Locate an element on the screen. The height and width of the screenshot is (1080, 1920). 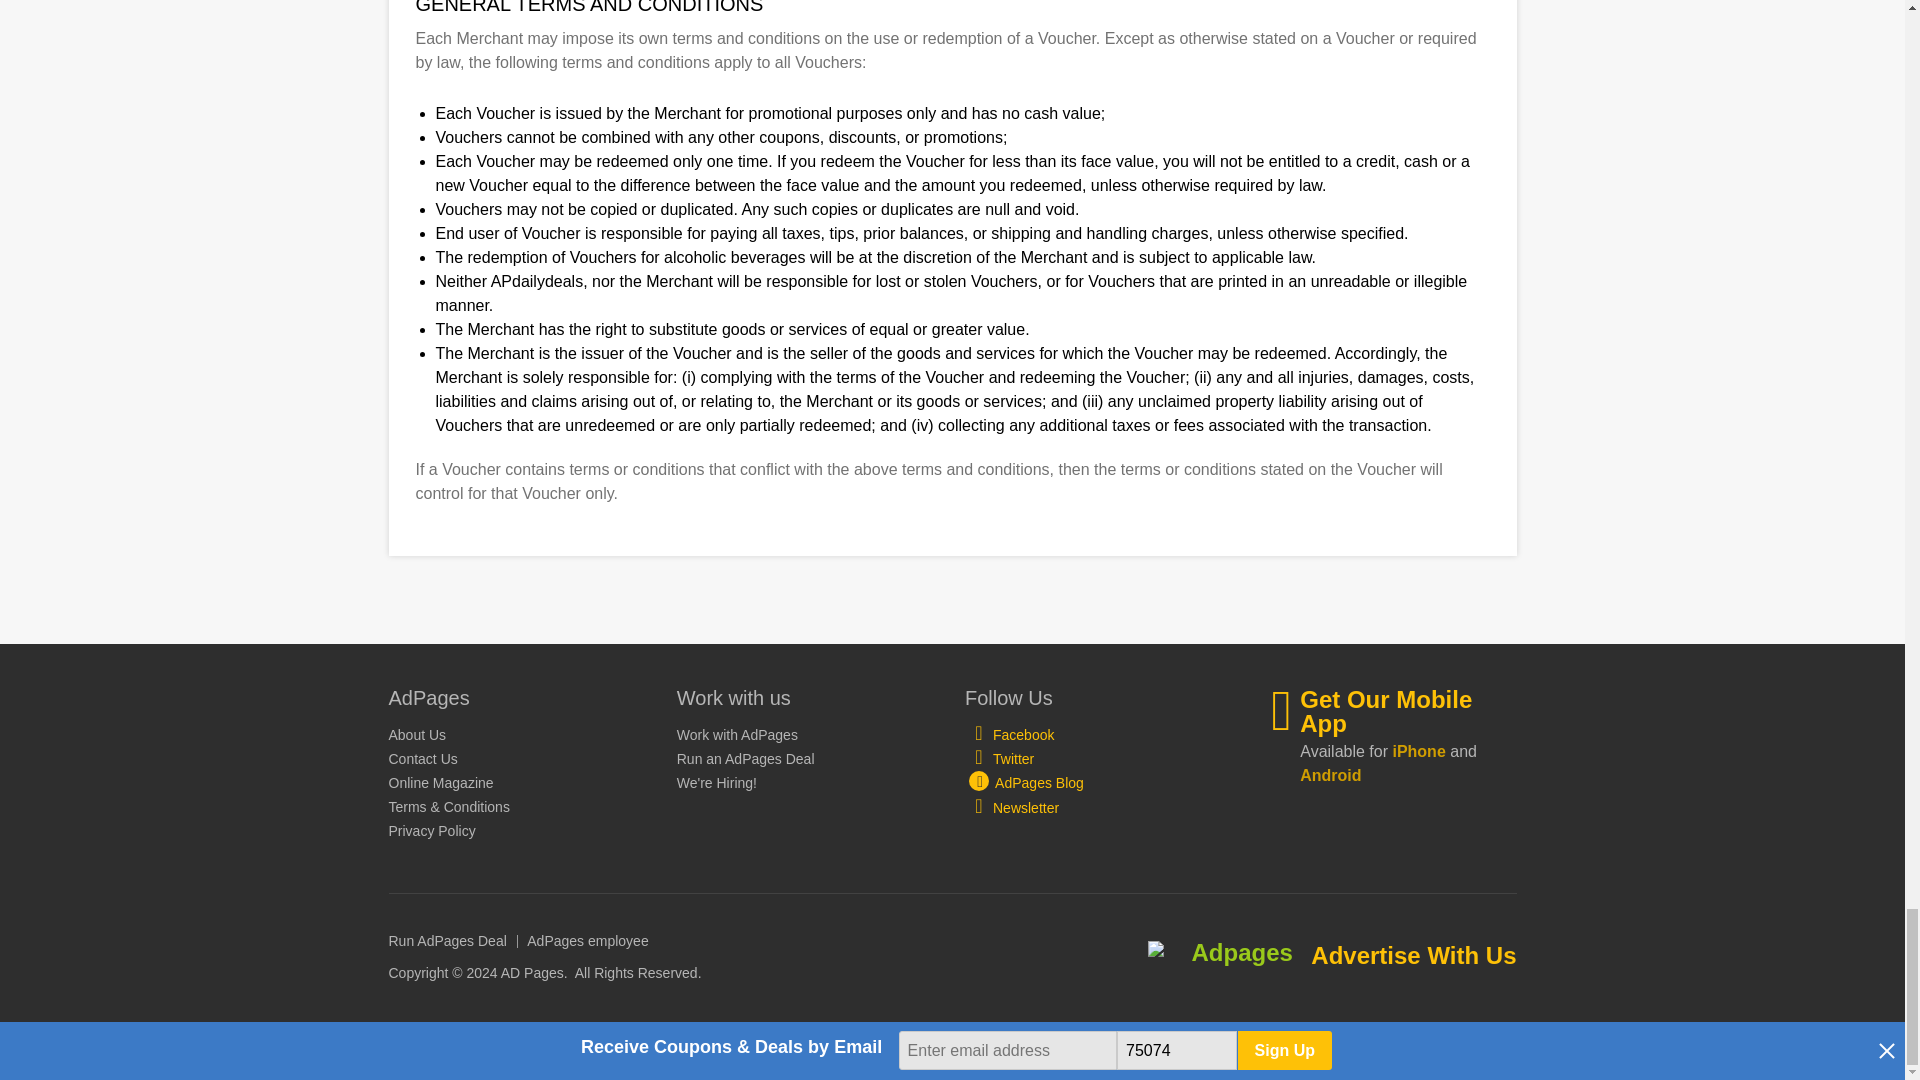
Contact Us is located at coordinates (422, 758).